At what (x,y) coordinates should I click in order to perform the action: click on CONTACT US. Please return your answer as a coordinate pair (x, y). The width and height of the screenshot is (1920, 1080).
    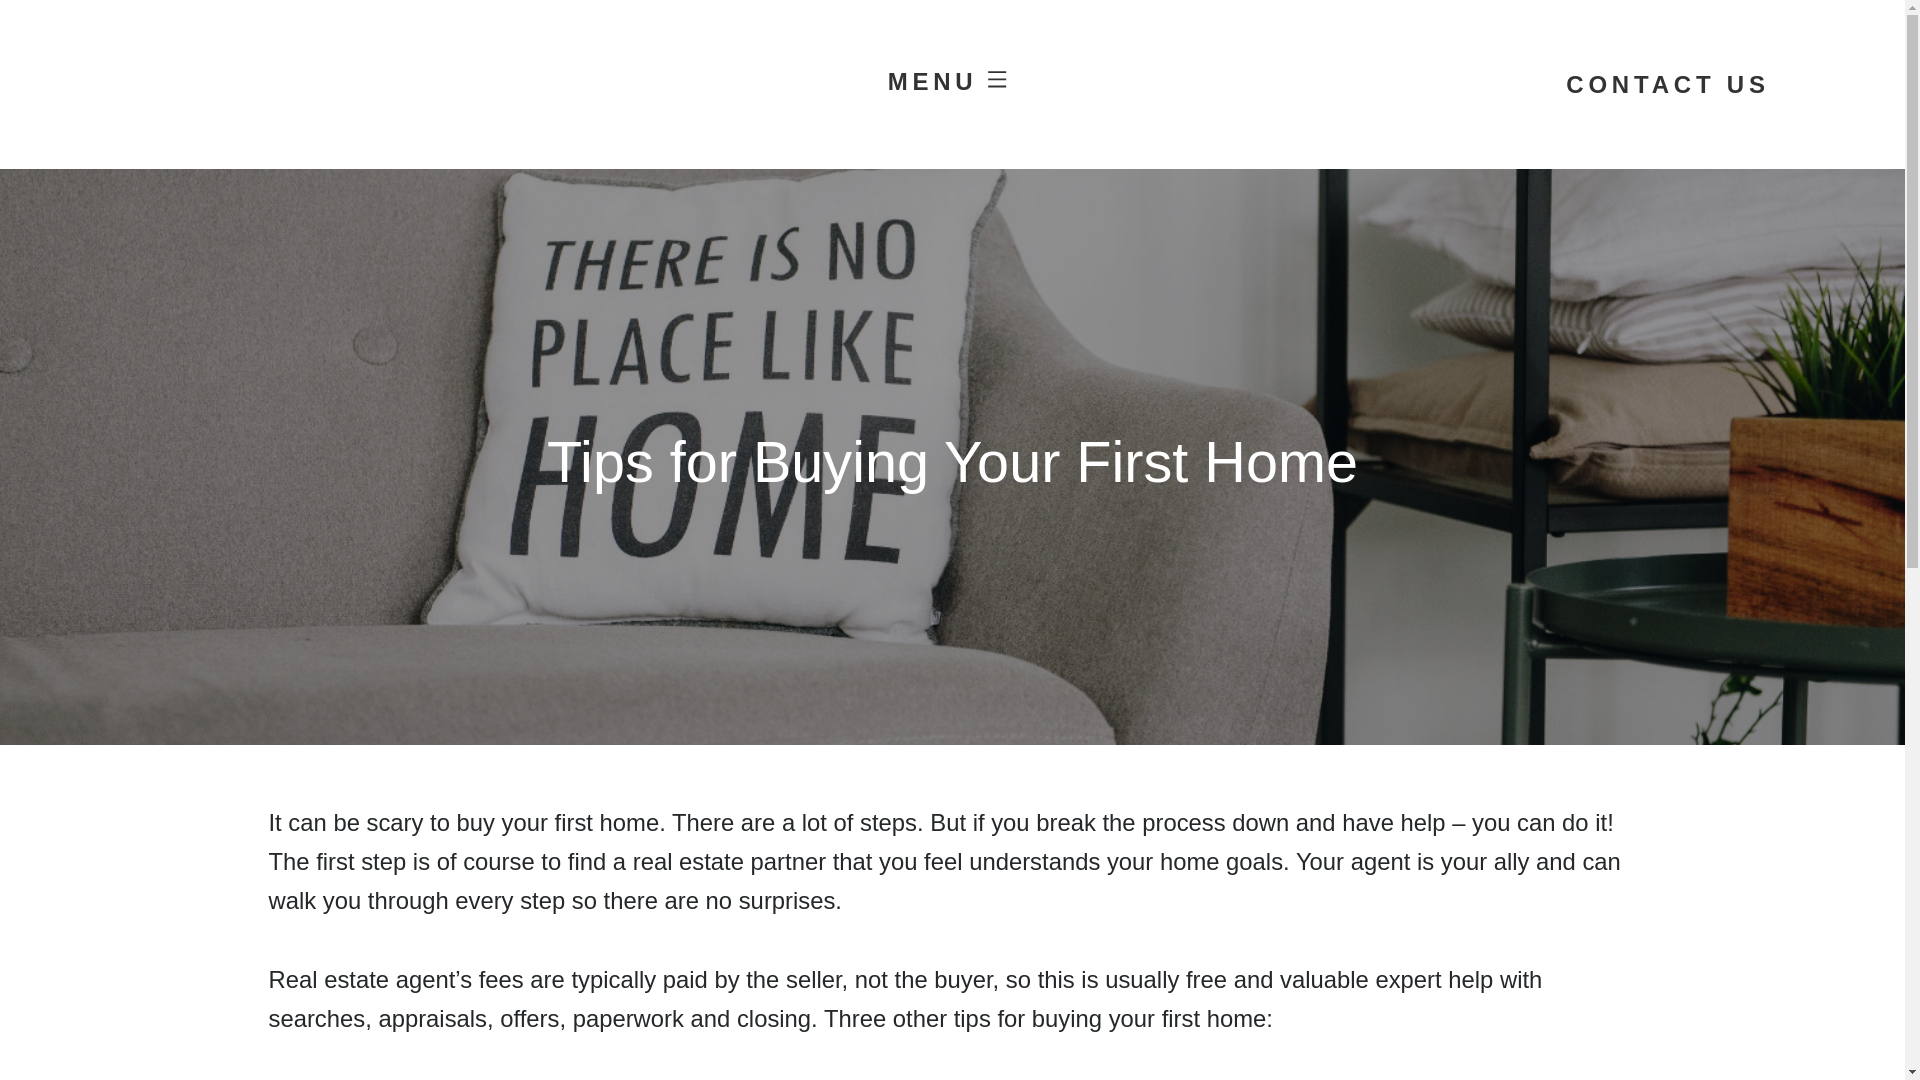
    Looking at the image, I should click on (1520, 94).